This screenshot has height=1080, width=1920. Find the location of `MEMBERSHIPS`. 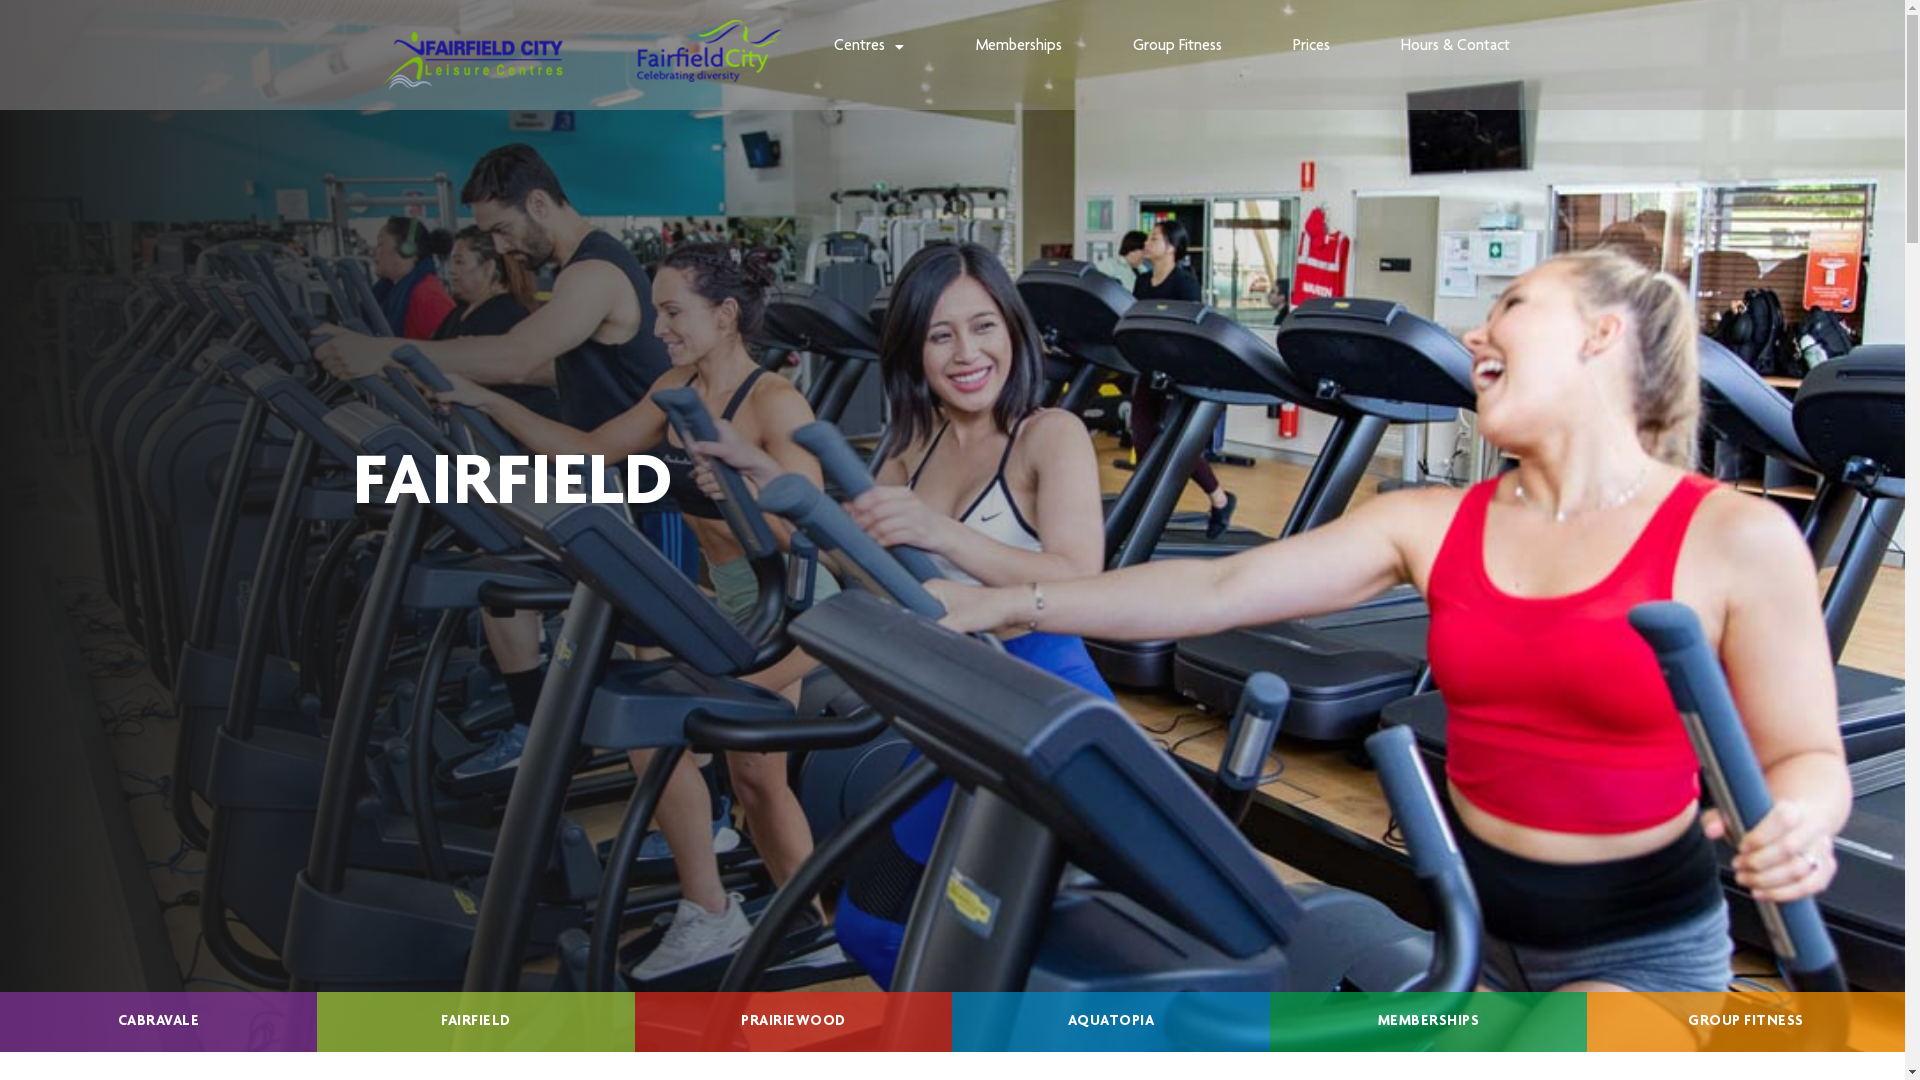

MEMBERSHIPS is located at coordinates (1428, 1022).